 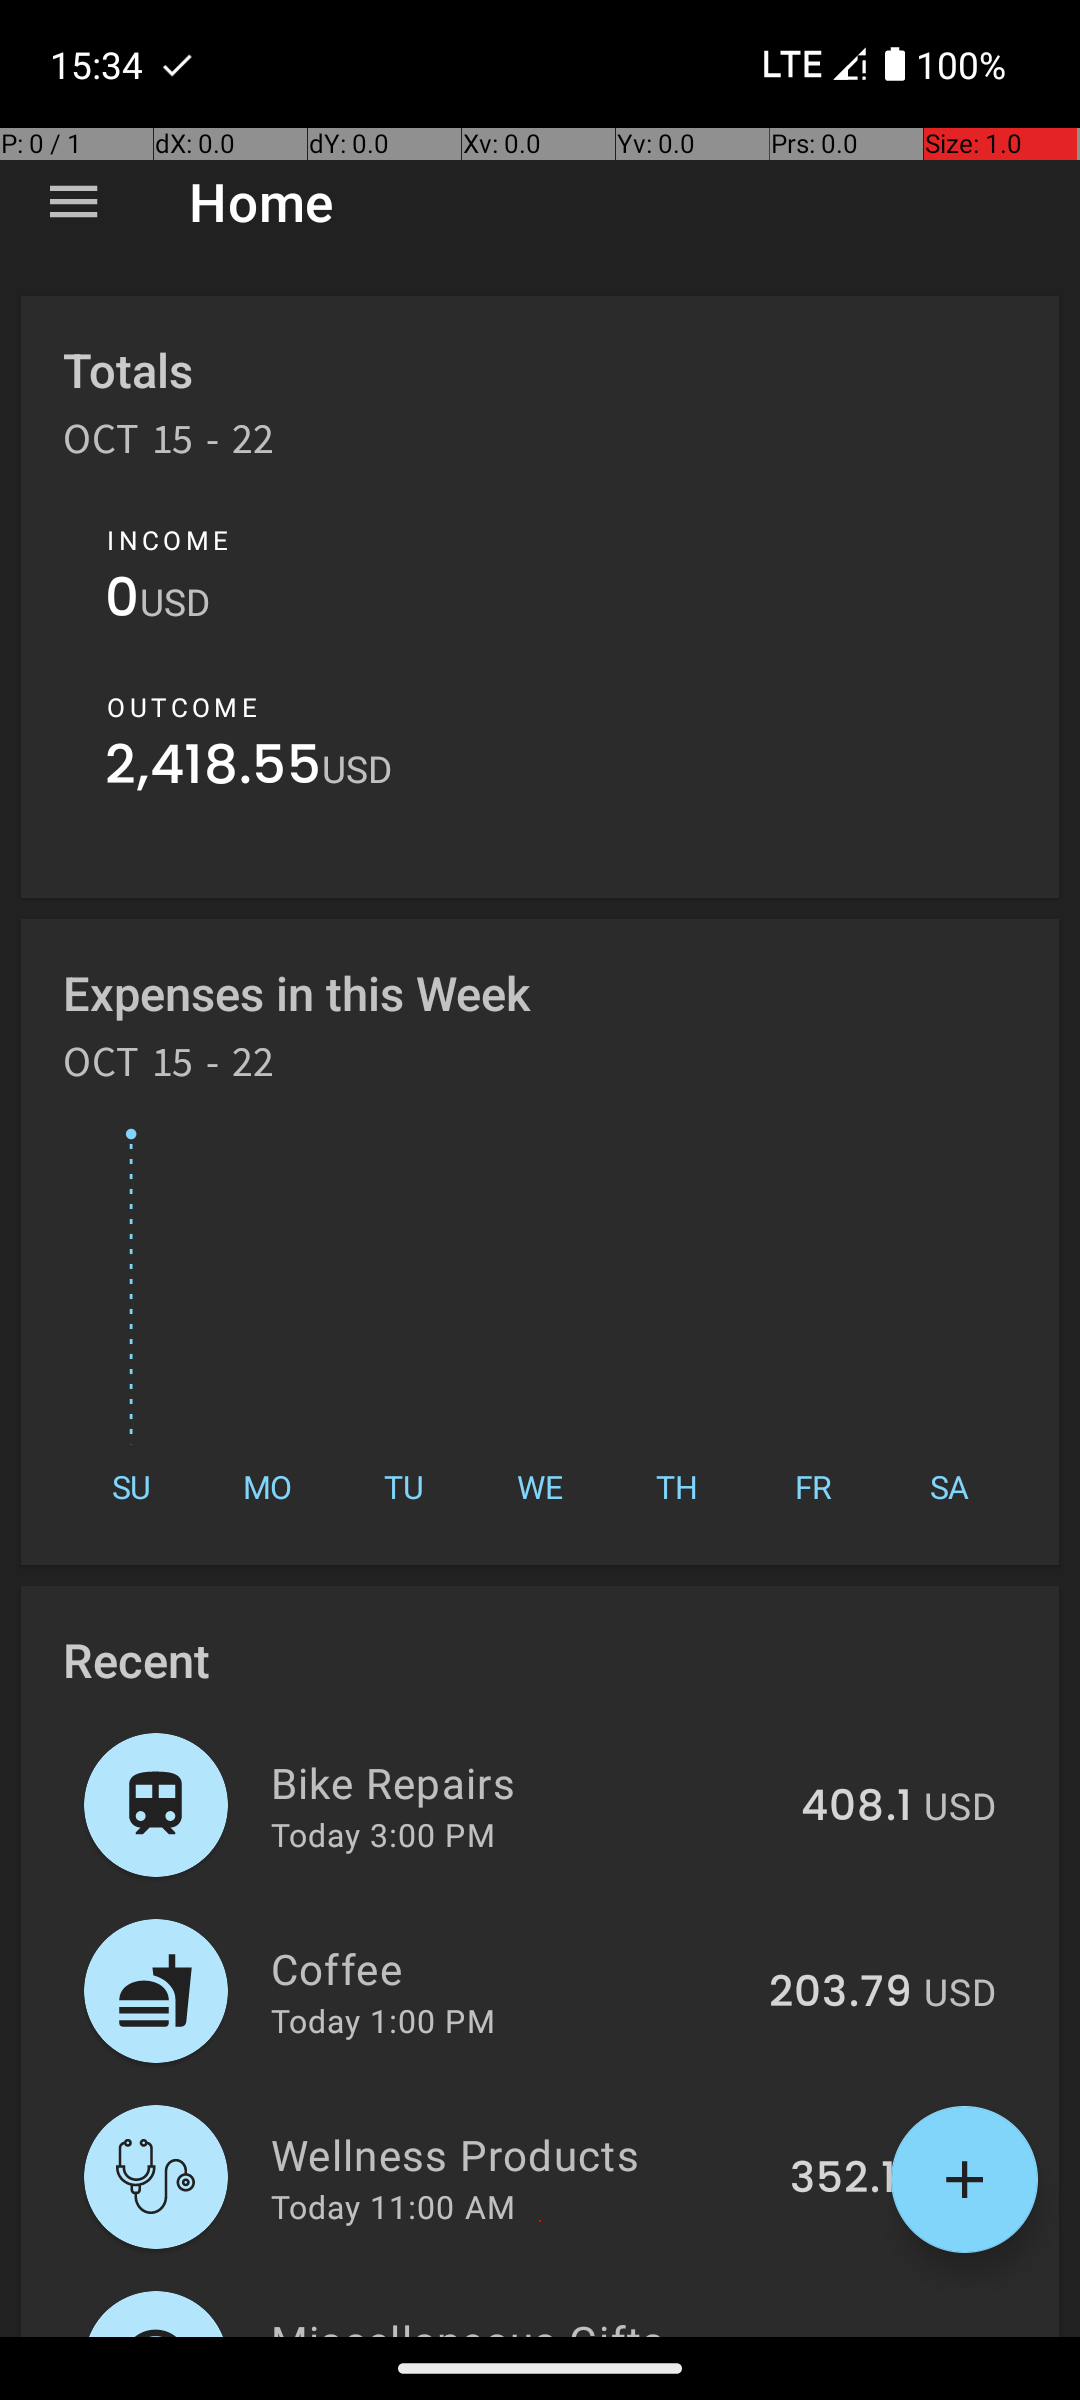 I want to click on Coffee, so click(x=508, y=1968).